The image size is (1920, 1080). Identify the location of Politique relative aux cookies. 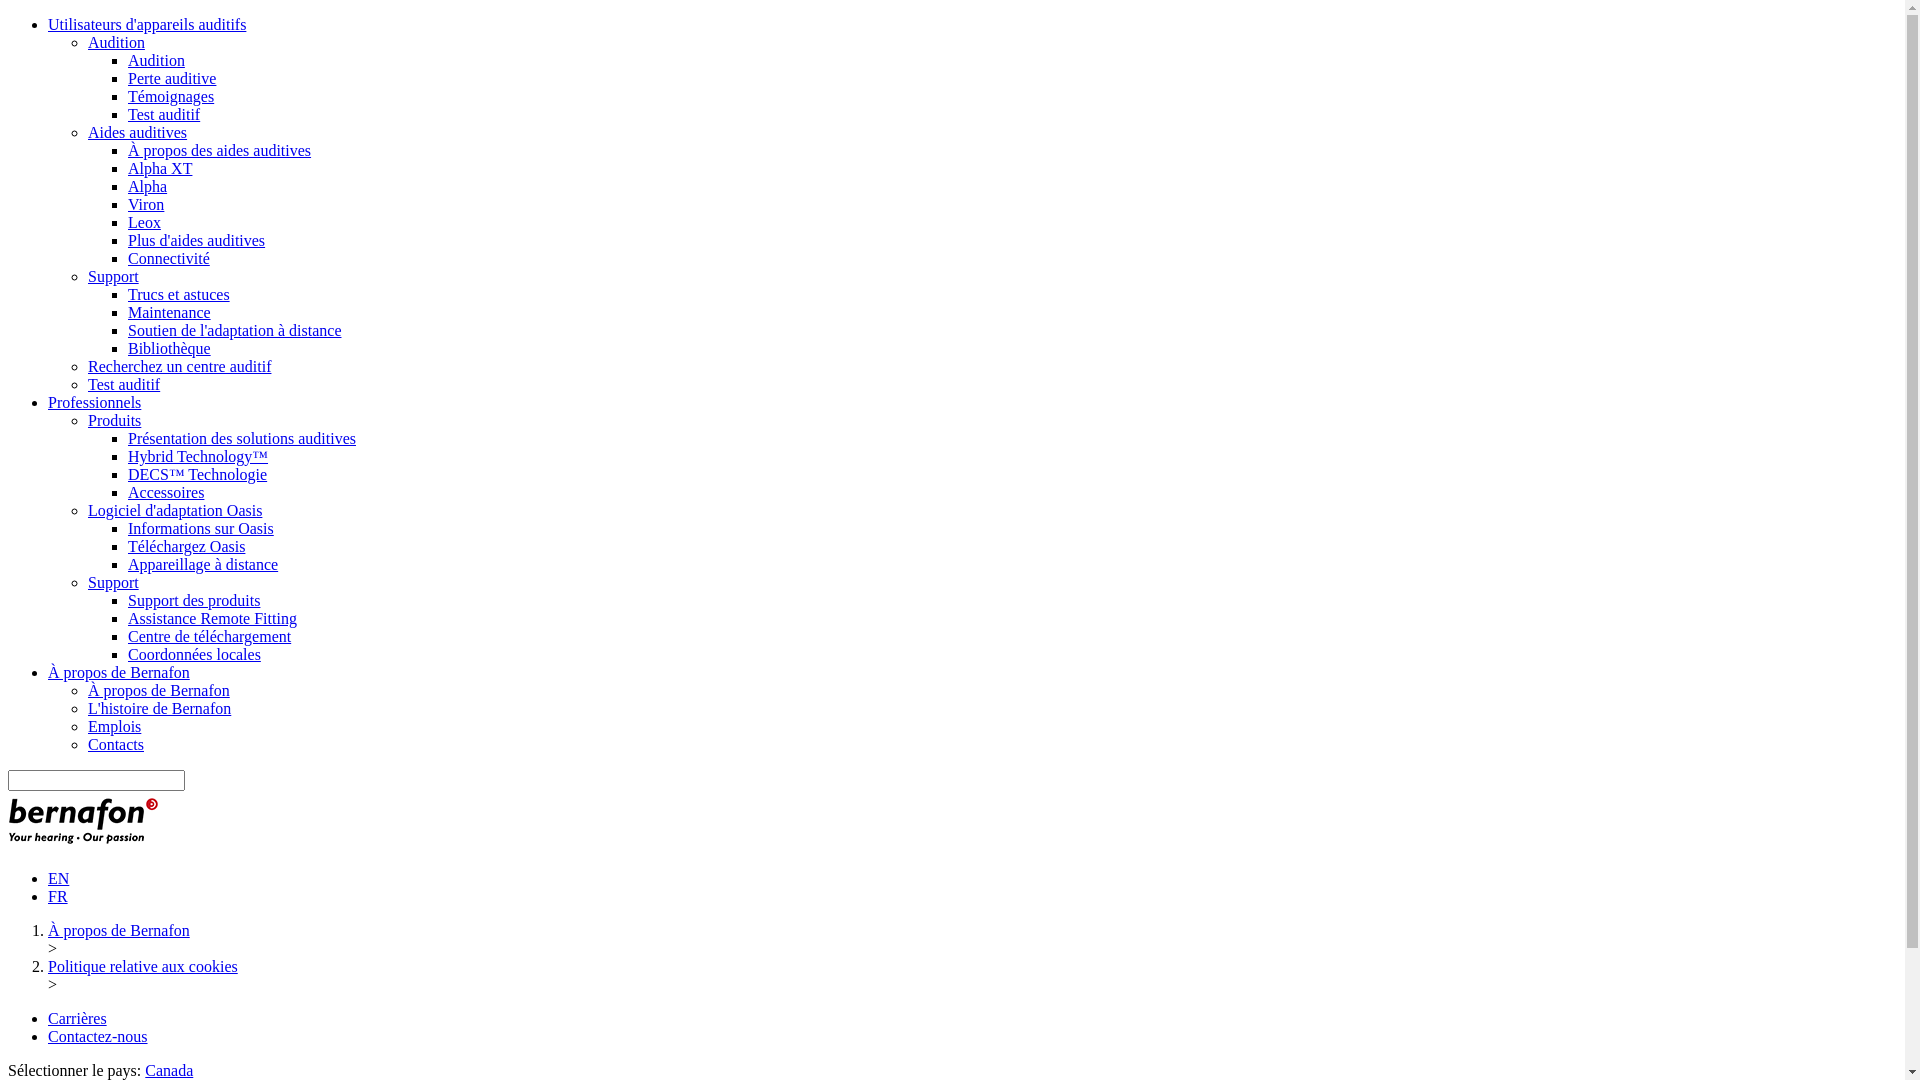
(143, 966).